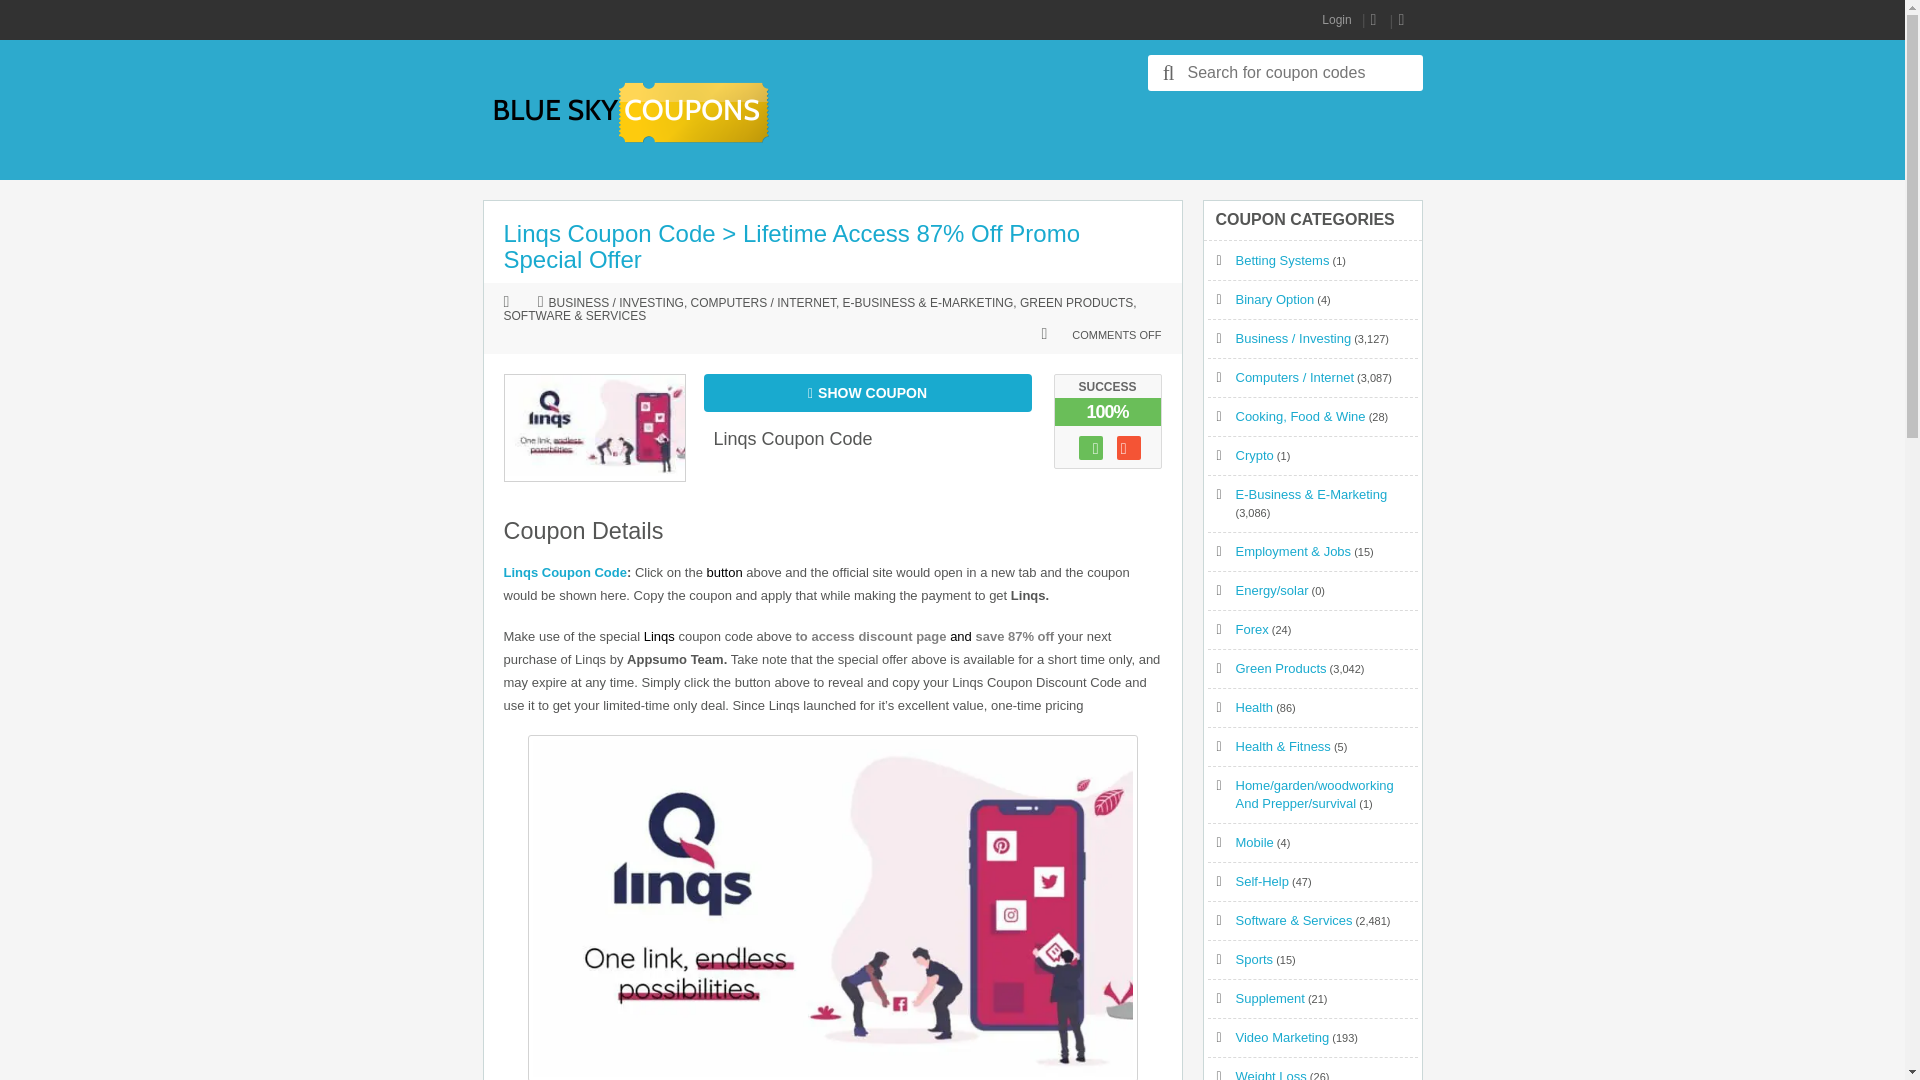 The width and height of the screenshot is (1920, 1080). What do you see at coordinates (1255, 706) in the screenshot?
I see `Health` at bounding box center [1255, 706].